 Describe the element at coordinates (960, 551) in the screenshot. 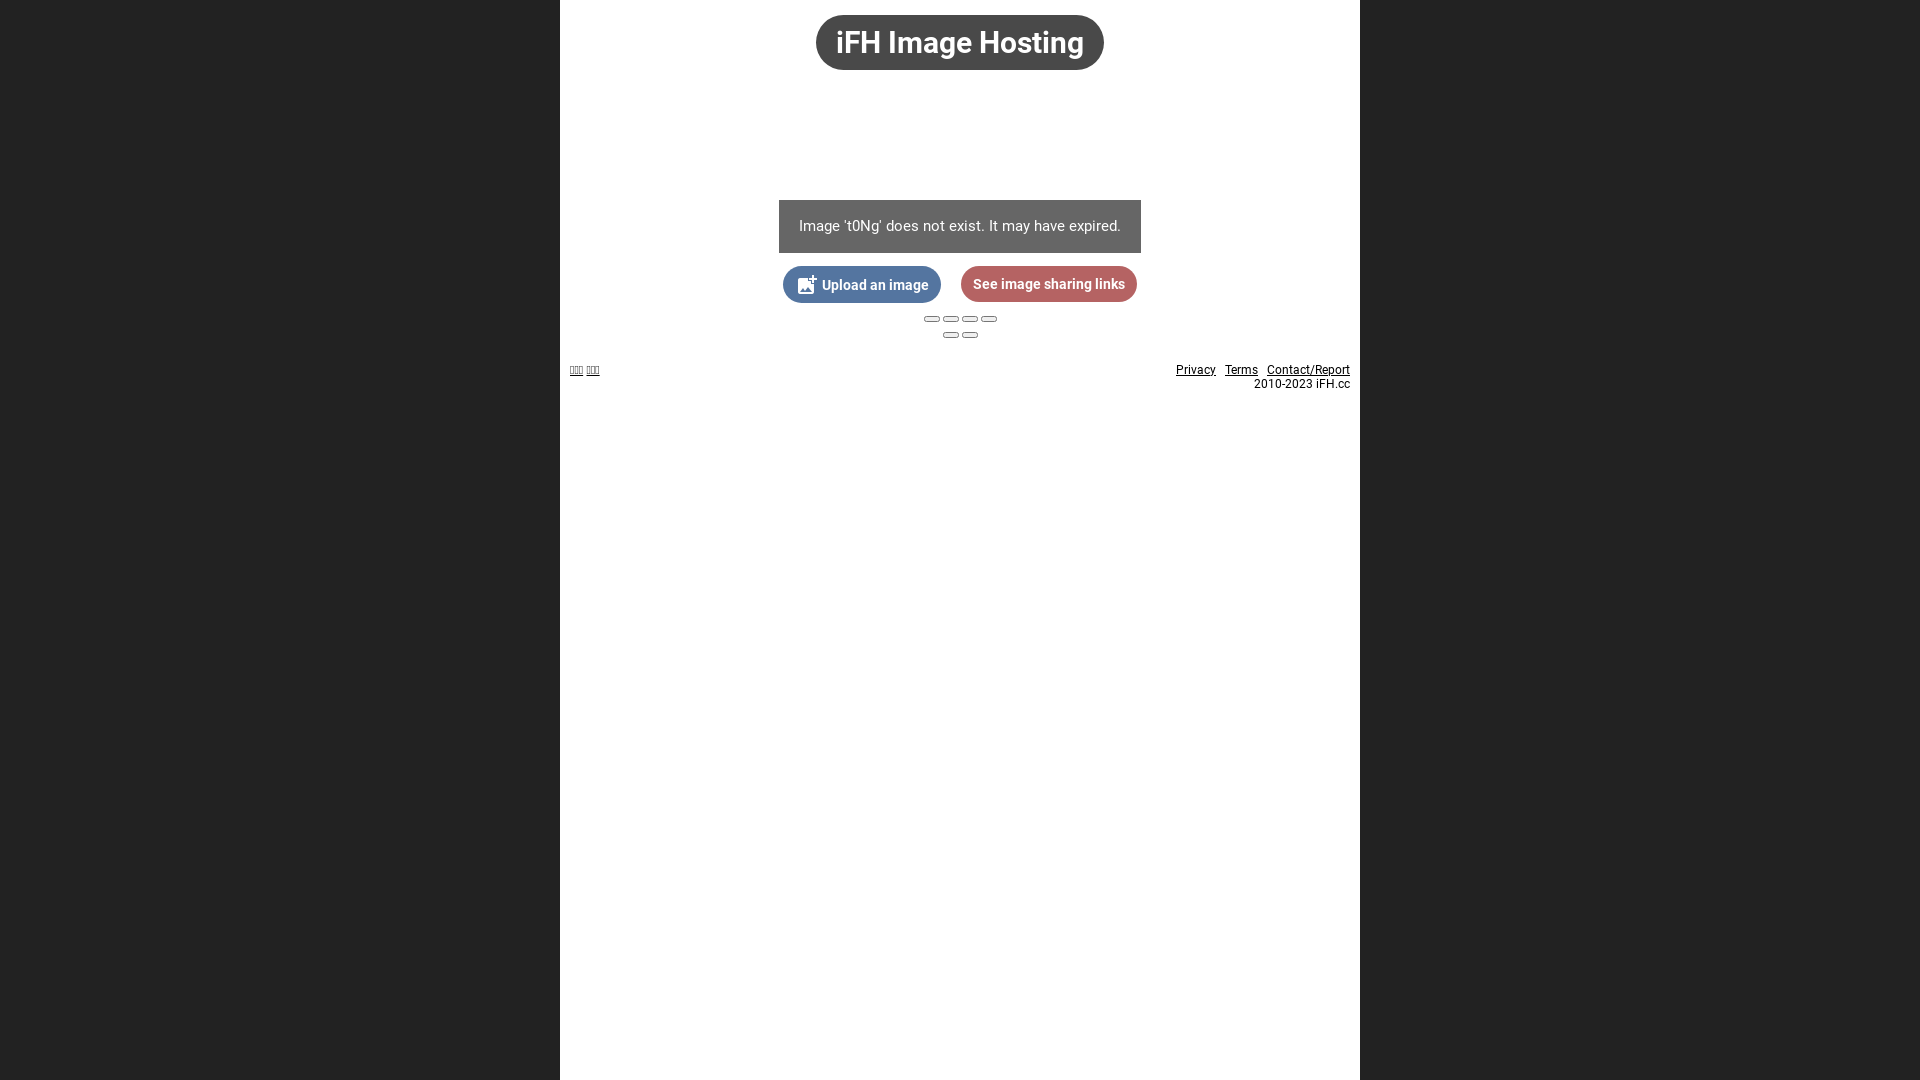

I see `Advertisement` at that location.